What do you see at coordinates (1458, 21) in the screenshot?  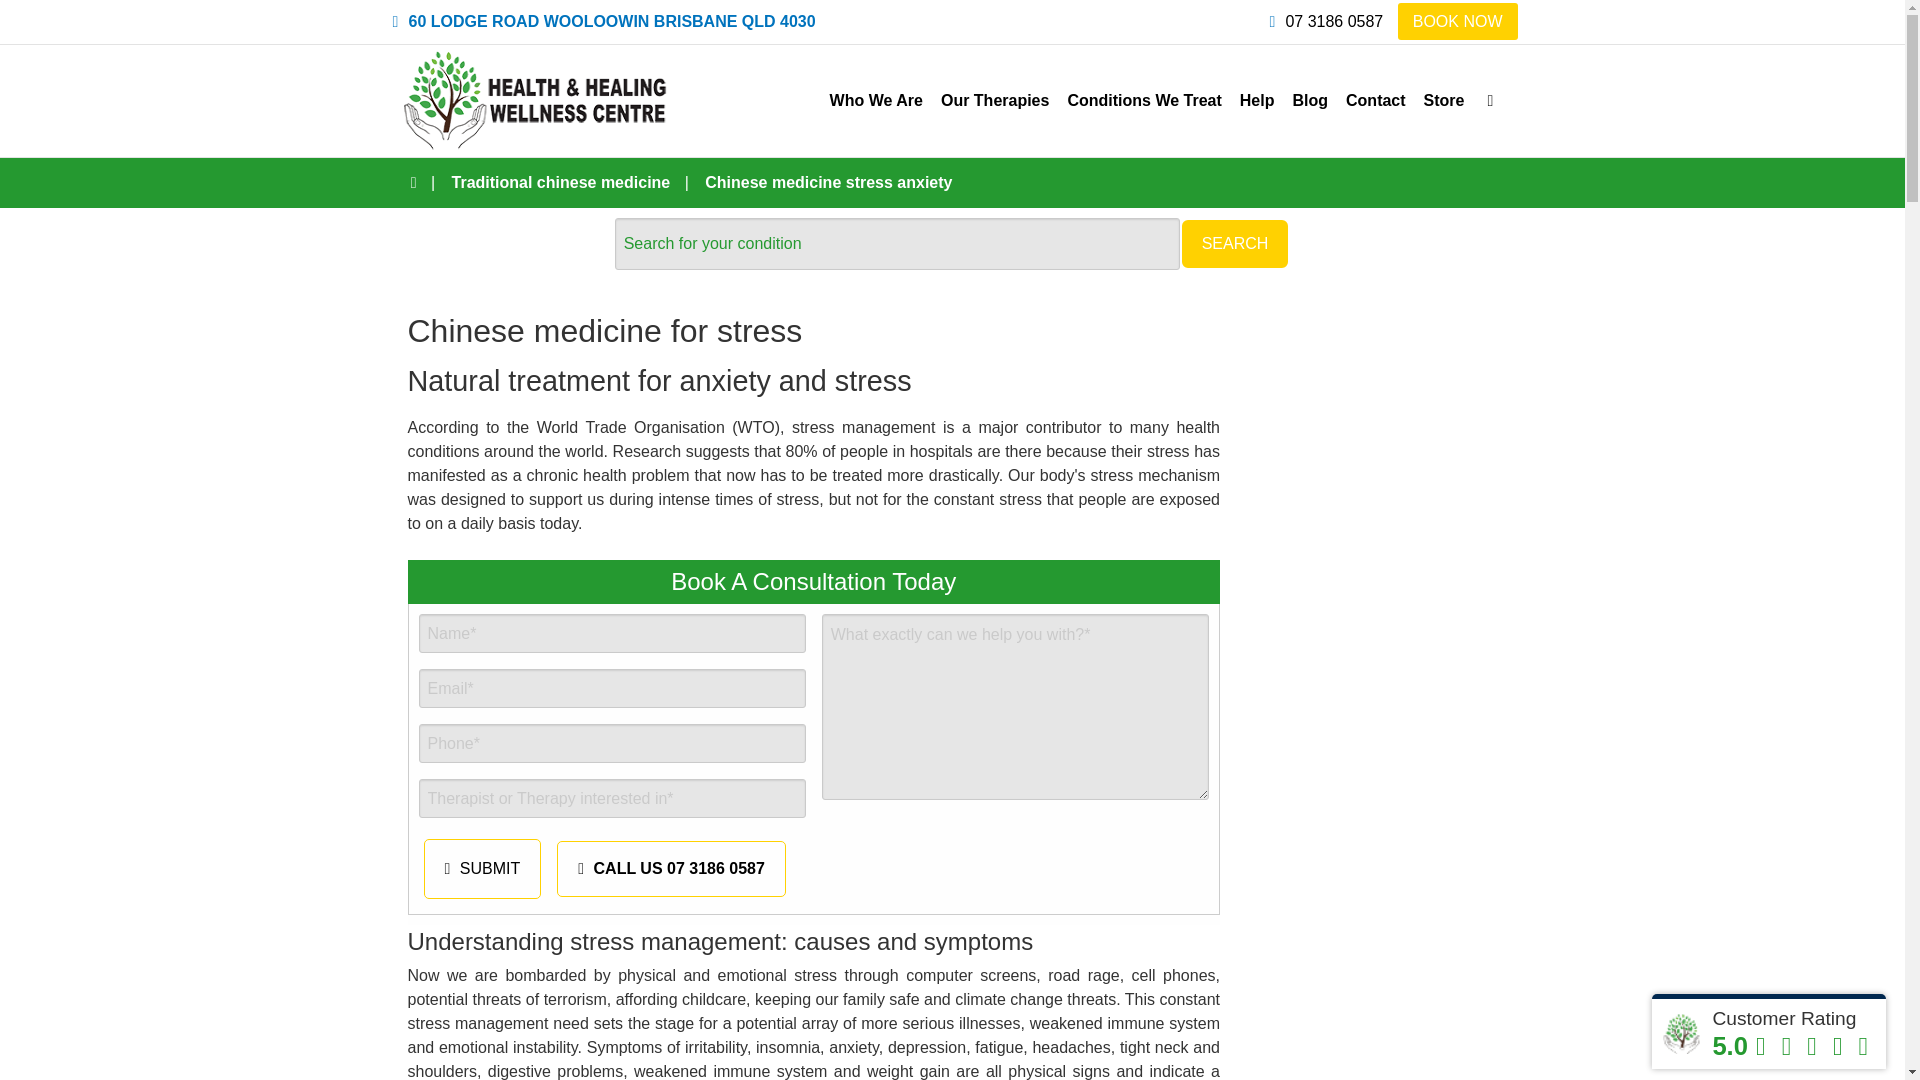 I see `BOOK NOW` at bounding box center [1458, 21].